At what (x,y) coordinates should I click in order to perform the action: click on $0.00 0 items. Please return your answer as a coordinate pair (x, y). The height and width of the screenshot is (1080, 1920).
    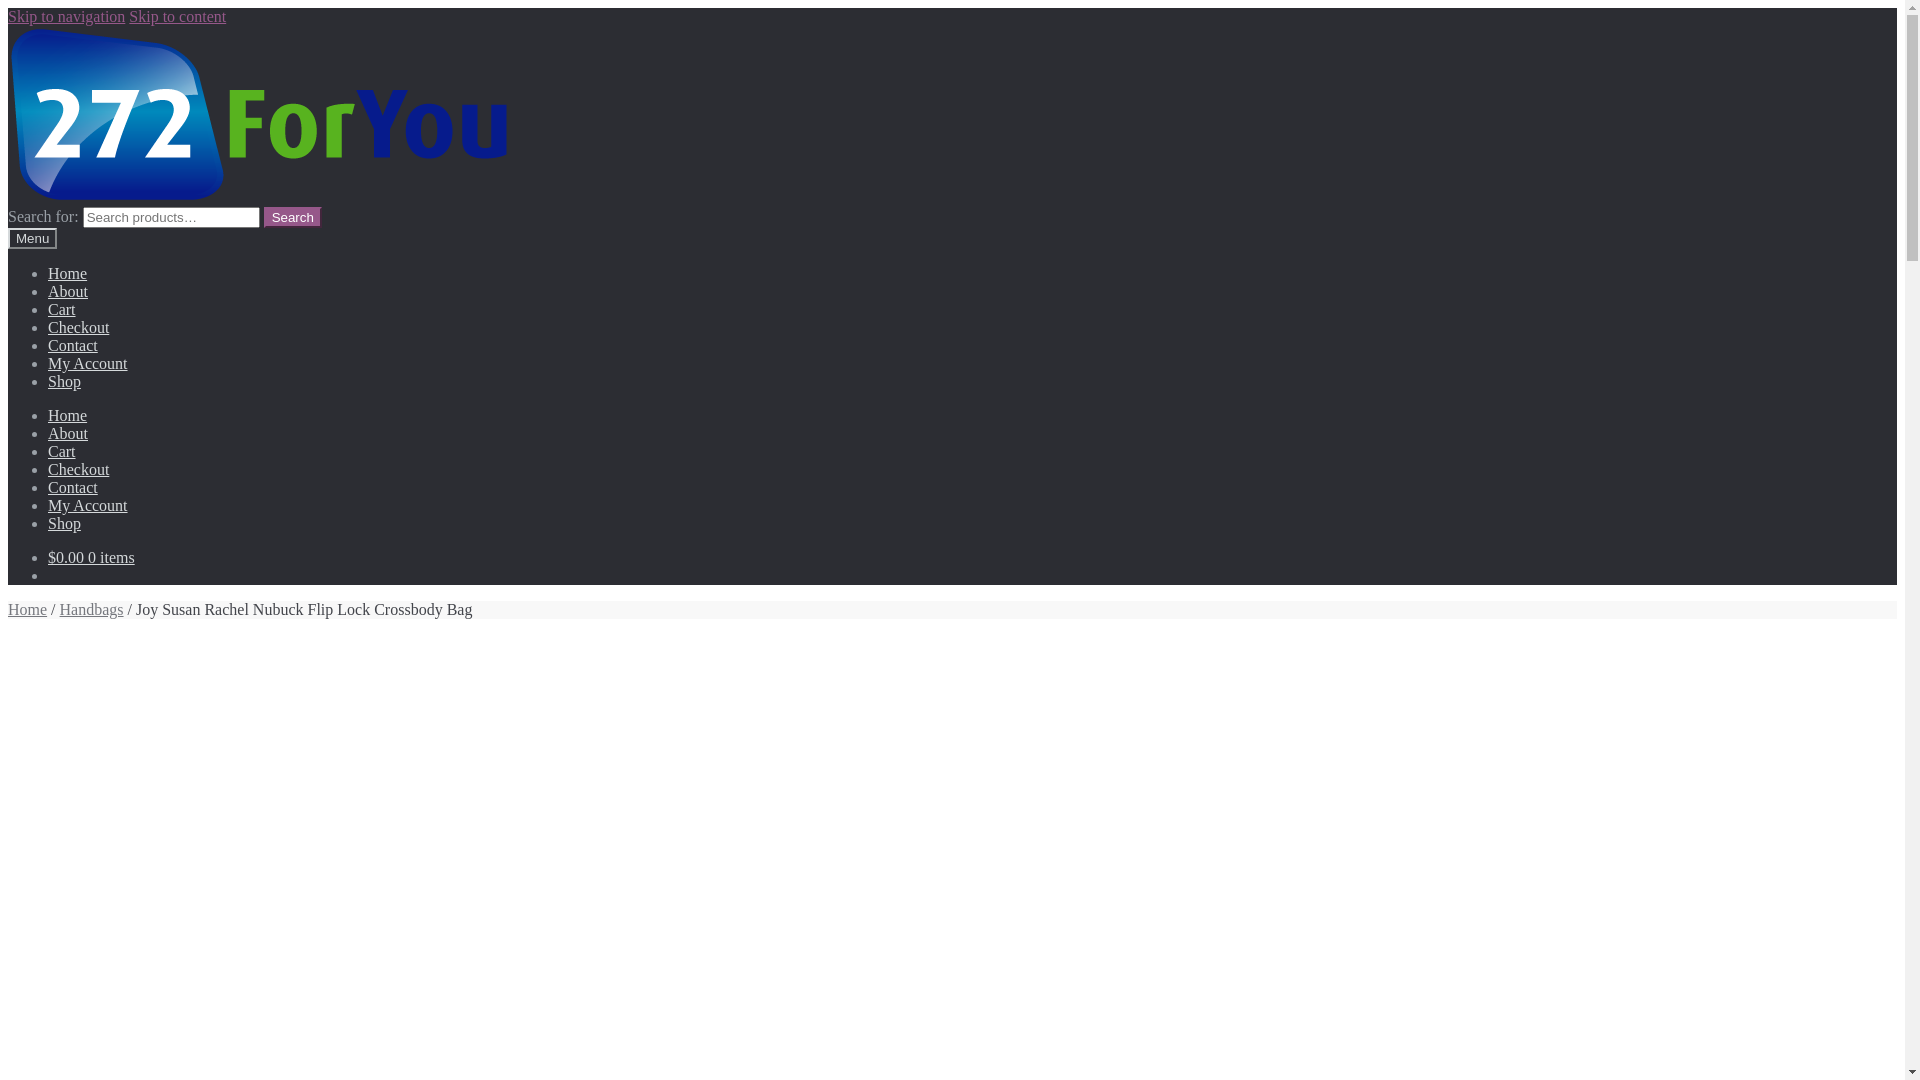
    Looking at the image, I should click on (92, 558).